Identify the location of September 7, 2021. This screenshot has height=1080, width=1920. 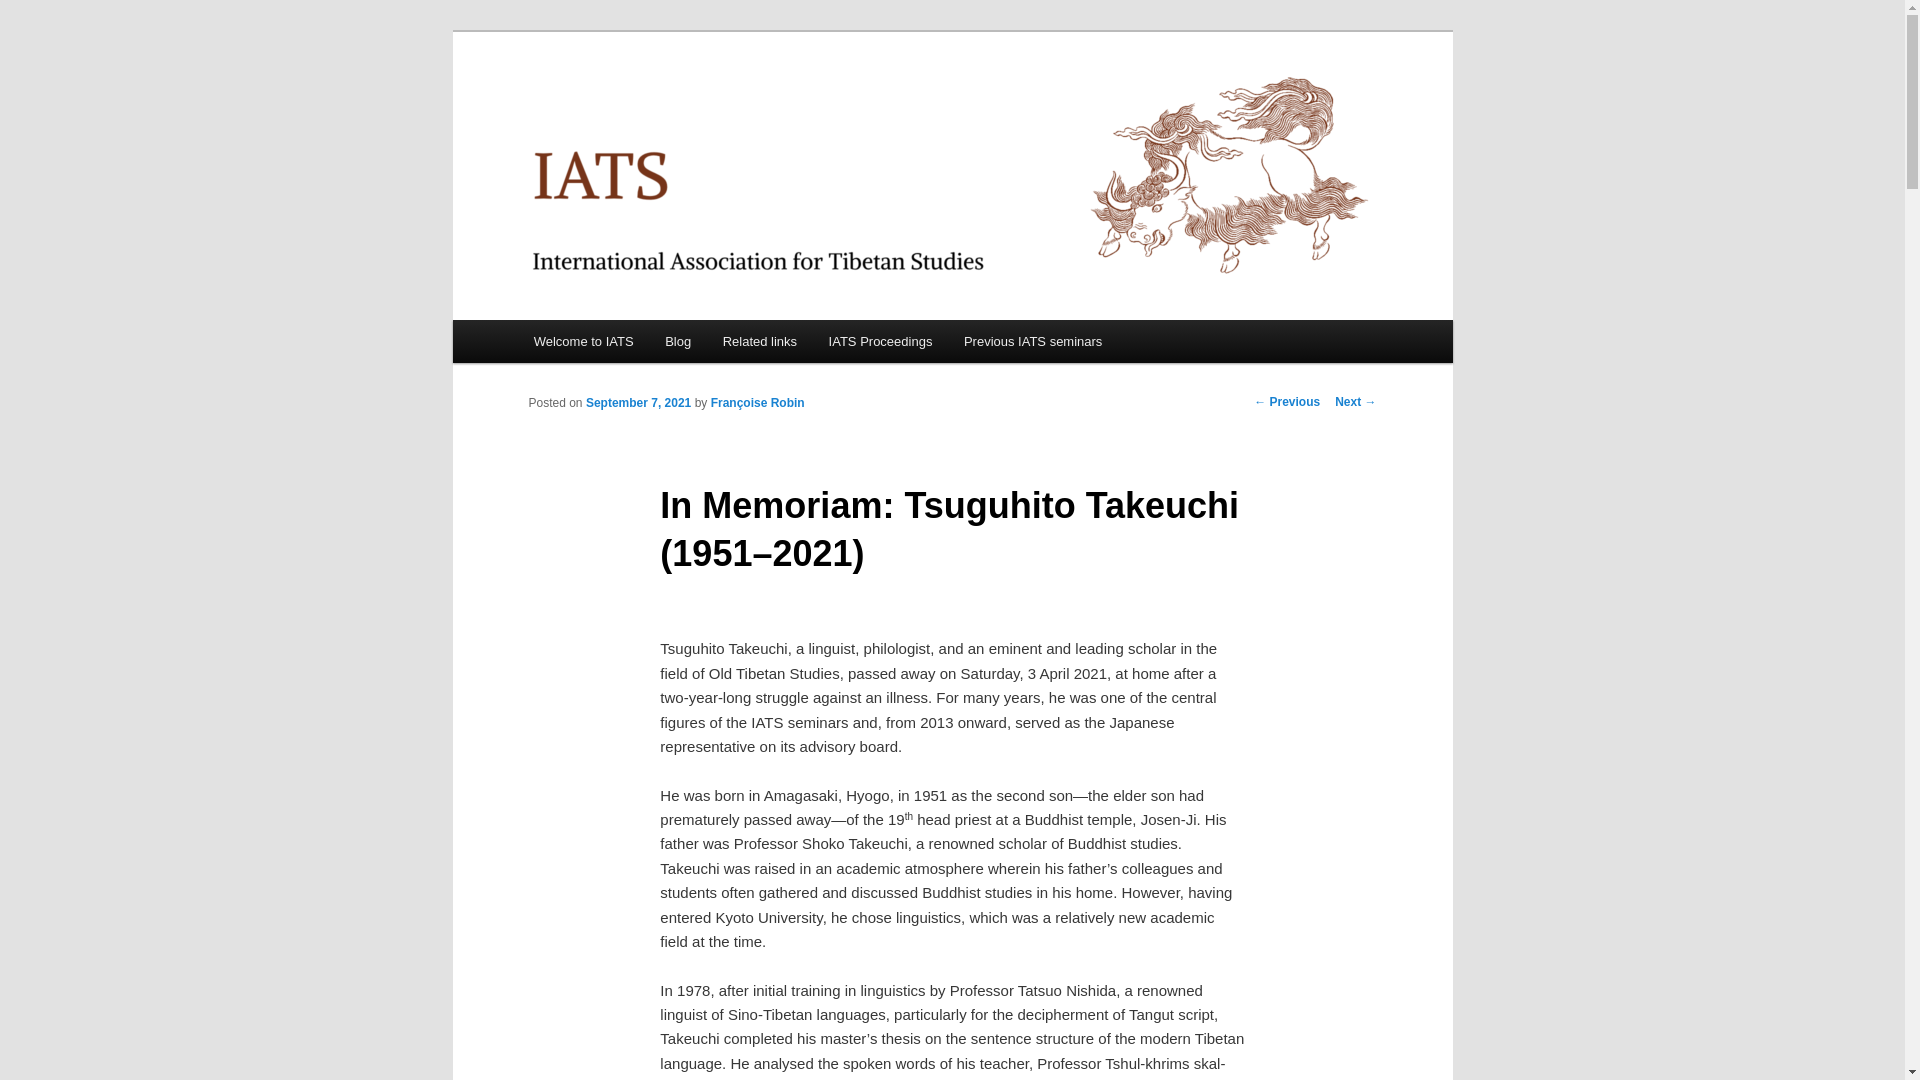
(638, 403).